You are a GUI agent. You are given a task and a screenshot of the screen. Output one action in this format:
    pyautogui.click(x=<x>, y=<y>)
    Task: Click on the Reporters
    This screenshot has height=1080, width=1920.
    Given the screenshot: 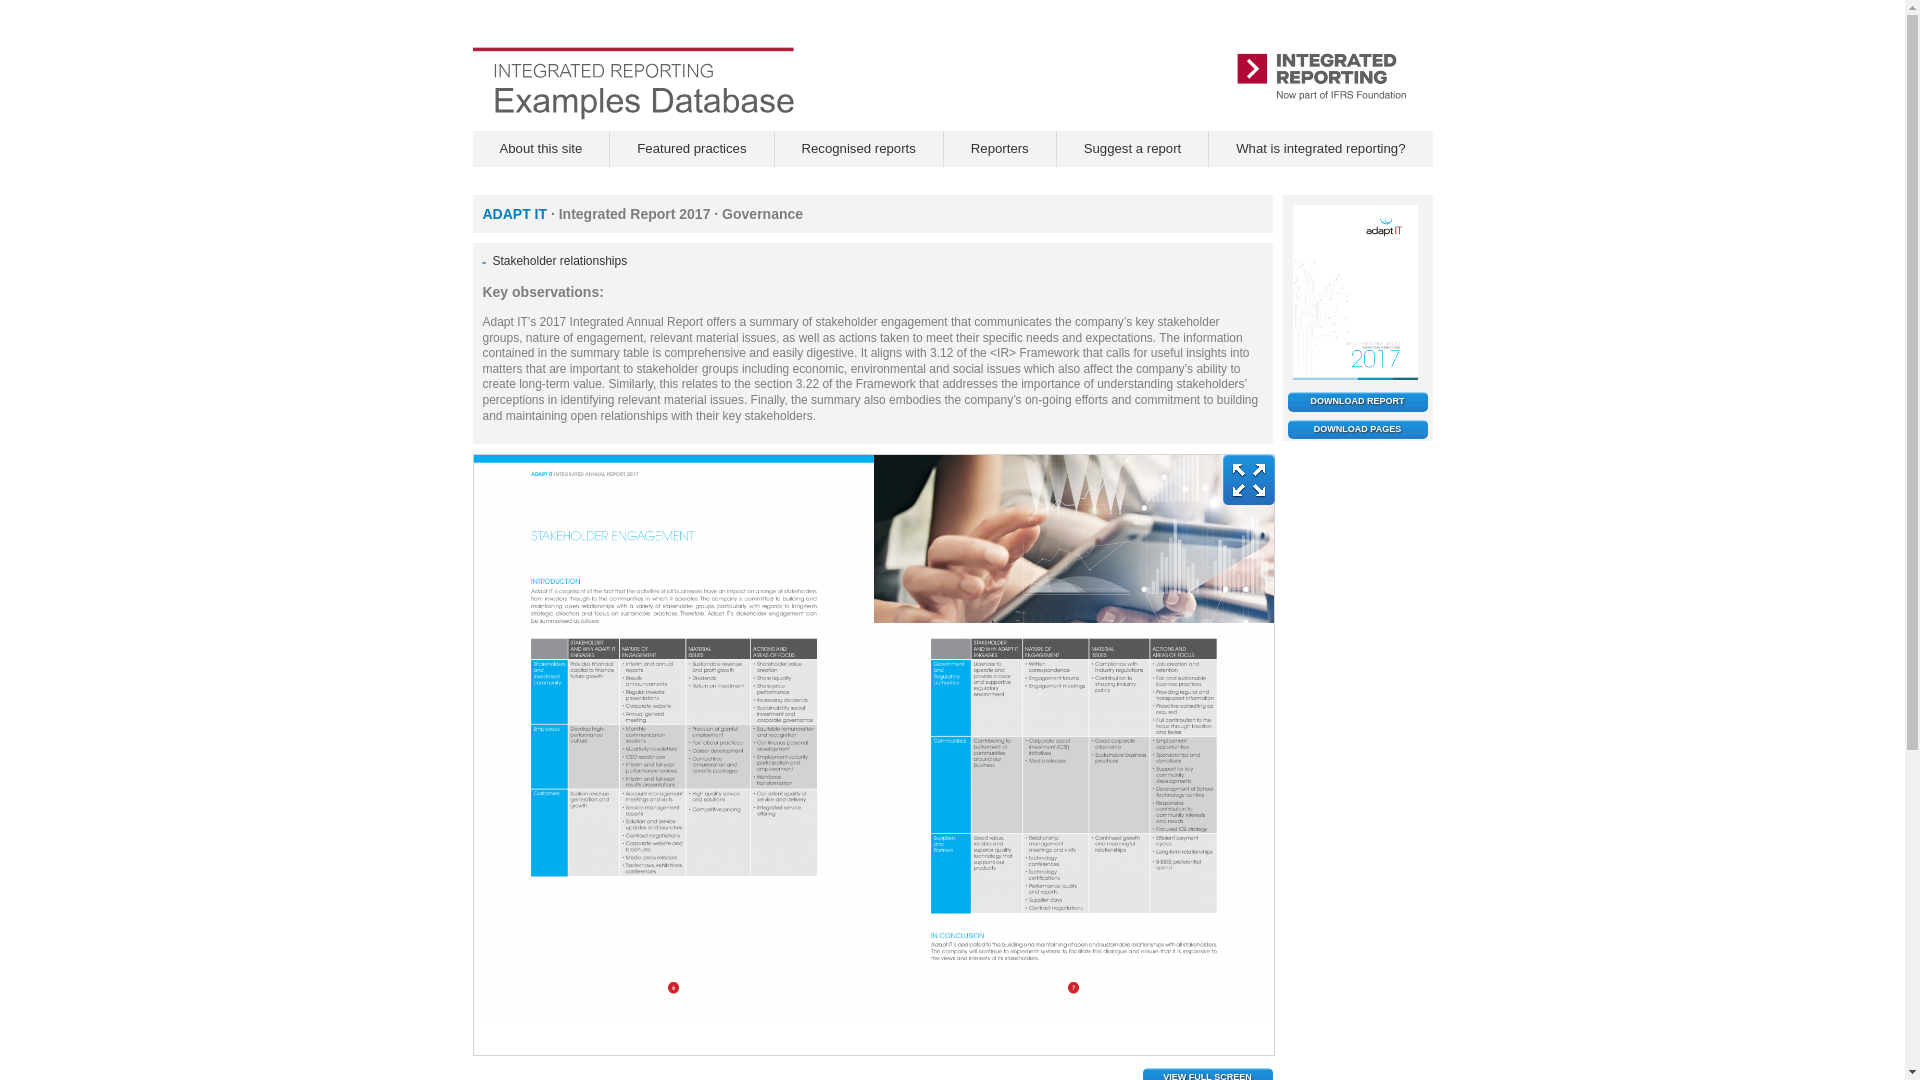 What is the action you would take?
    pyautogui.click(x=1000, y=148)
    